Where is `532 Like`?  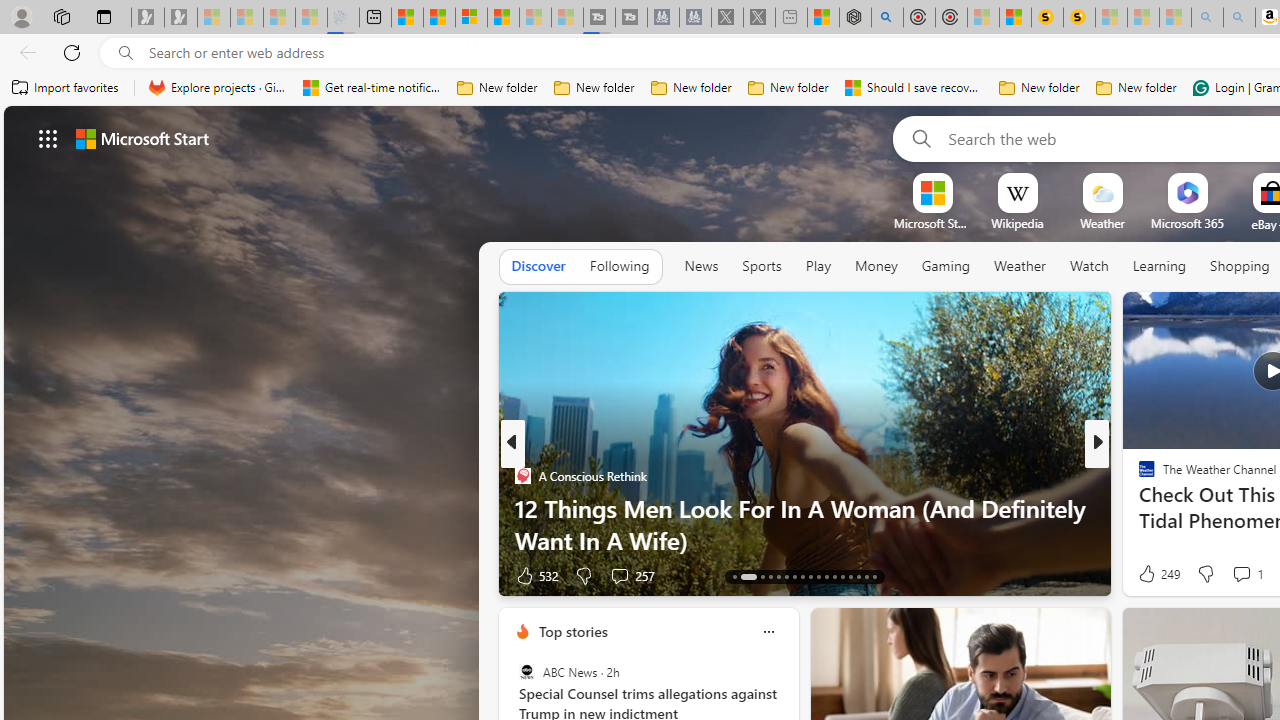
532 Like is located at coordinates (535, 574).